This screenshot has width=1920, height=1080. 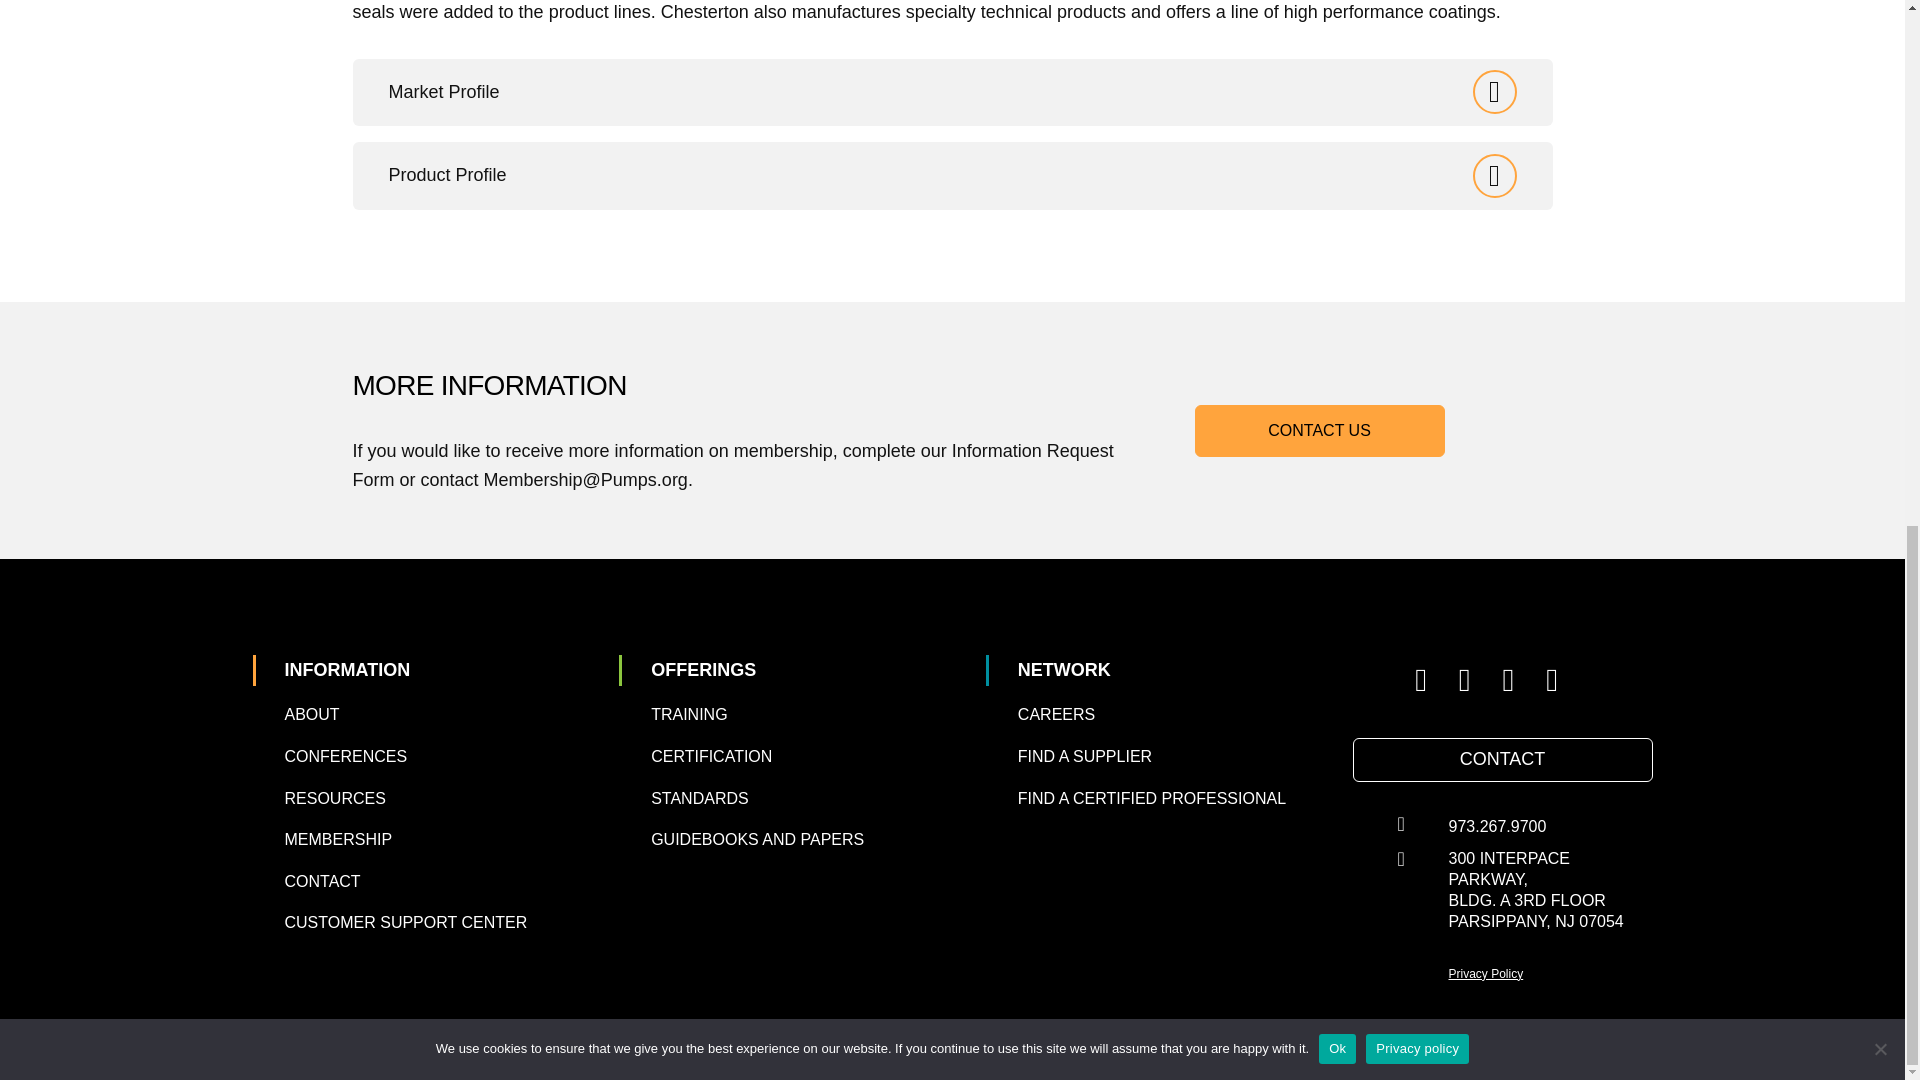 What do you see at coordinates (322, 880) in the screenshot?
I see `CONTACT` at bounding box center [322, 880].